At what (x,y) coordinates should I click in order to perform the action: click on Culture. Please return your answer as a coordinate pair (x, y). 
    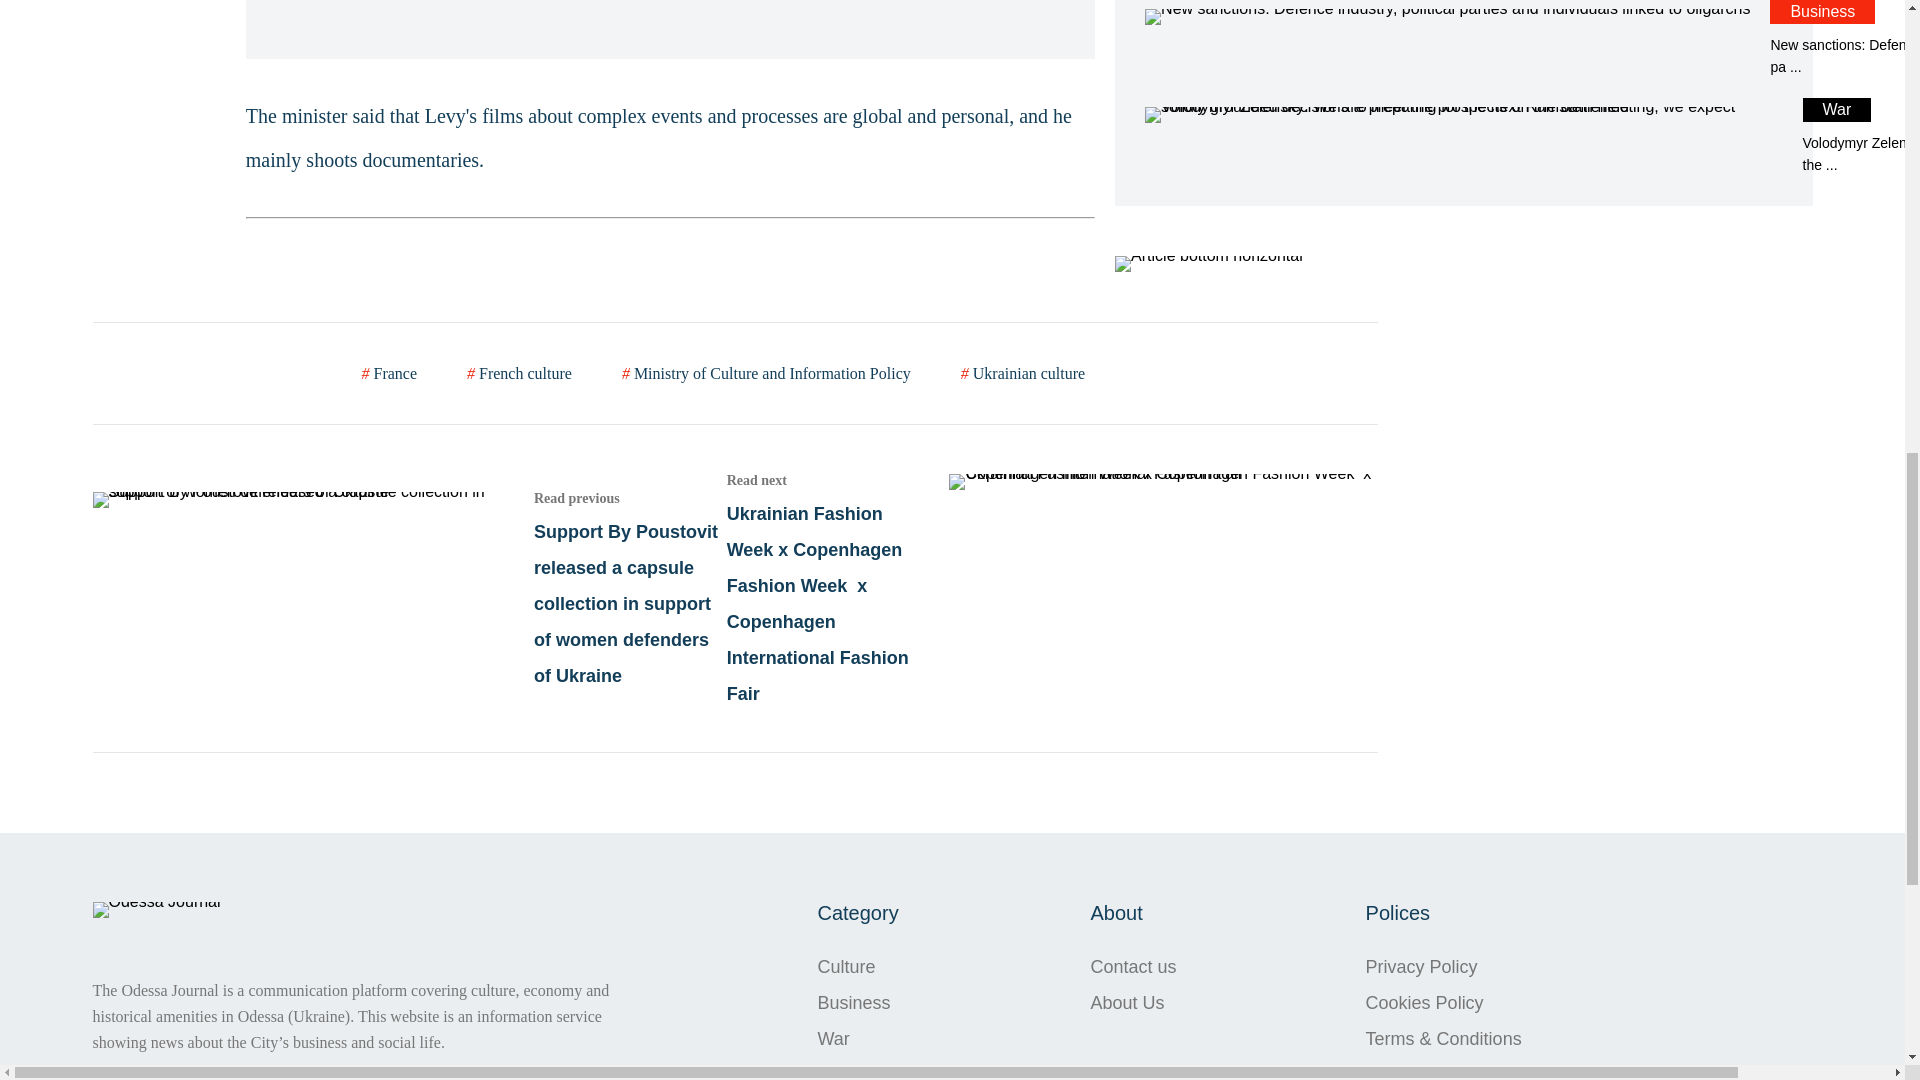
    Looking at the image, I should click on (860, 966).